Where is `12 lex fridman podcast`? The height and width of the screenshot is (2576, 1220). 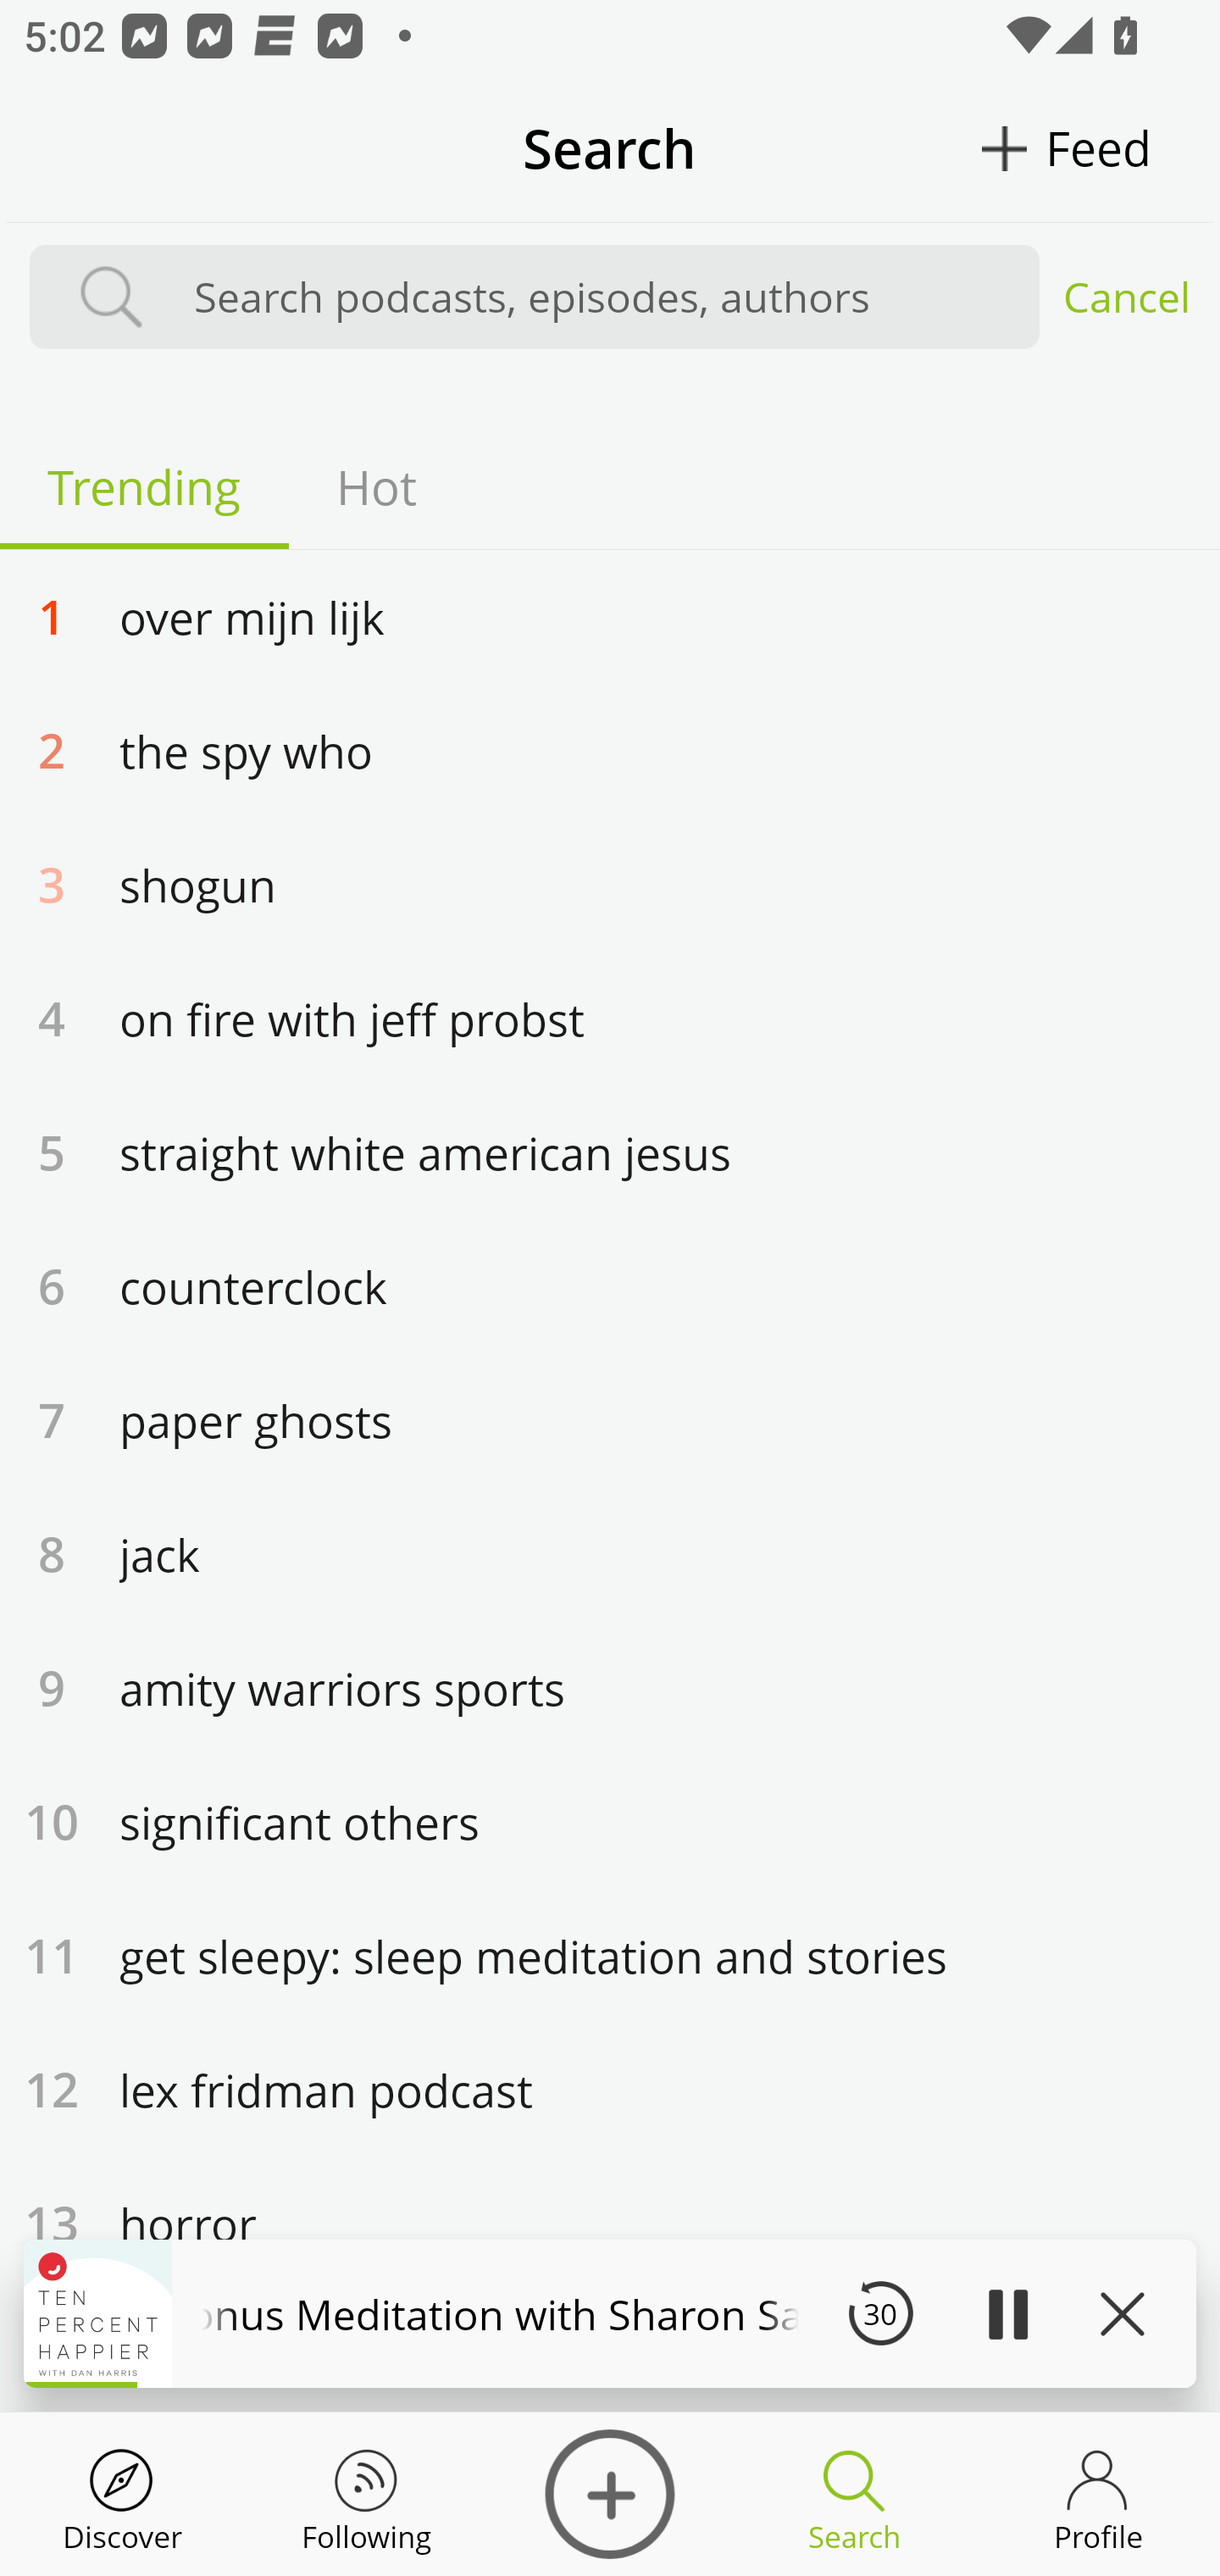 12 lex fridman podcast is located at coordinates (610, 2089).